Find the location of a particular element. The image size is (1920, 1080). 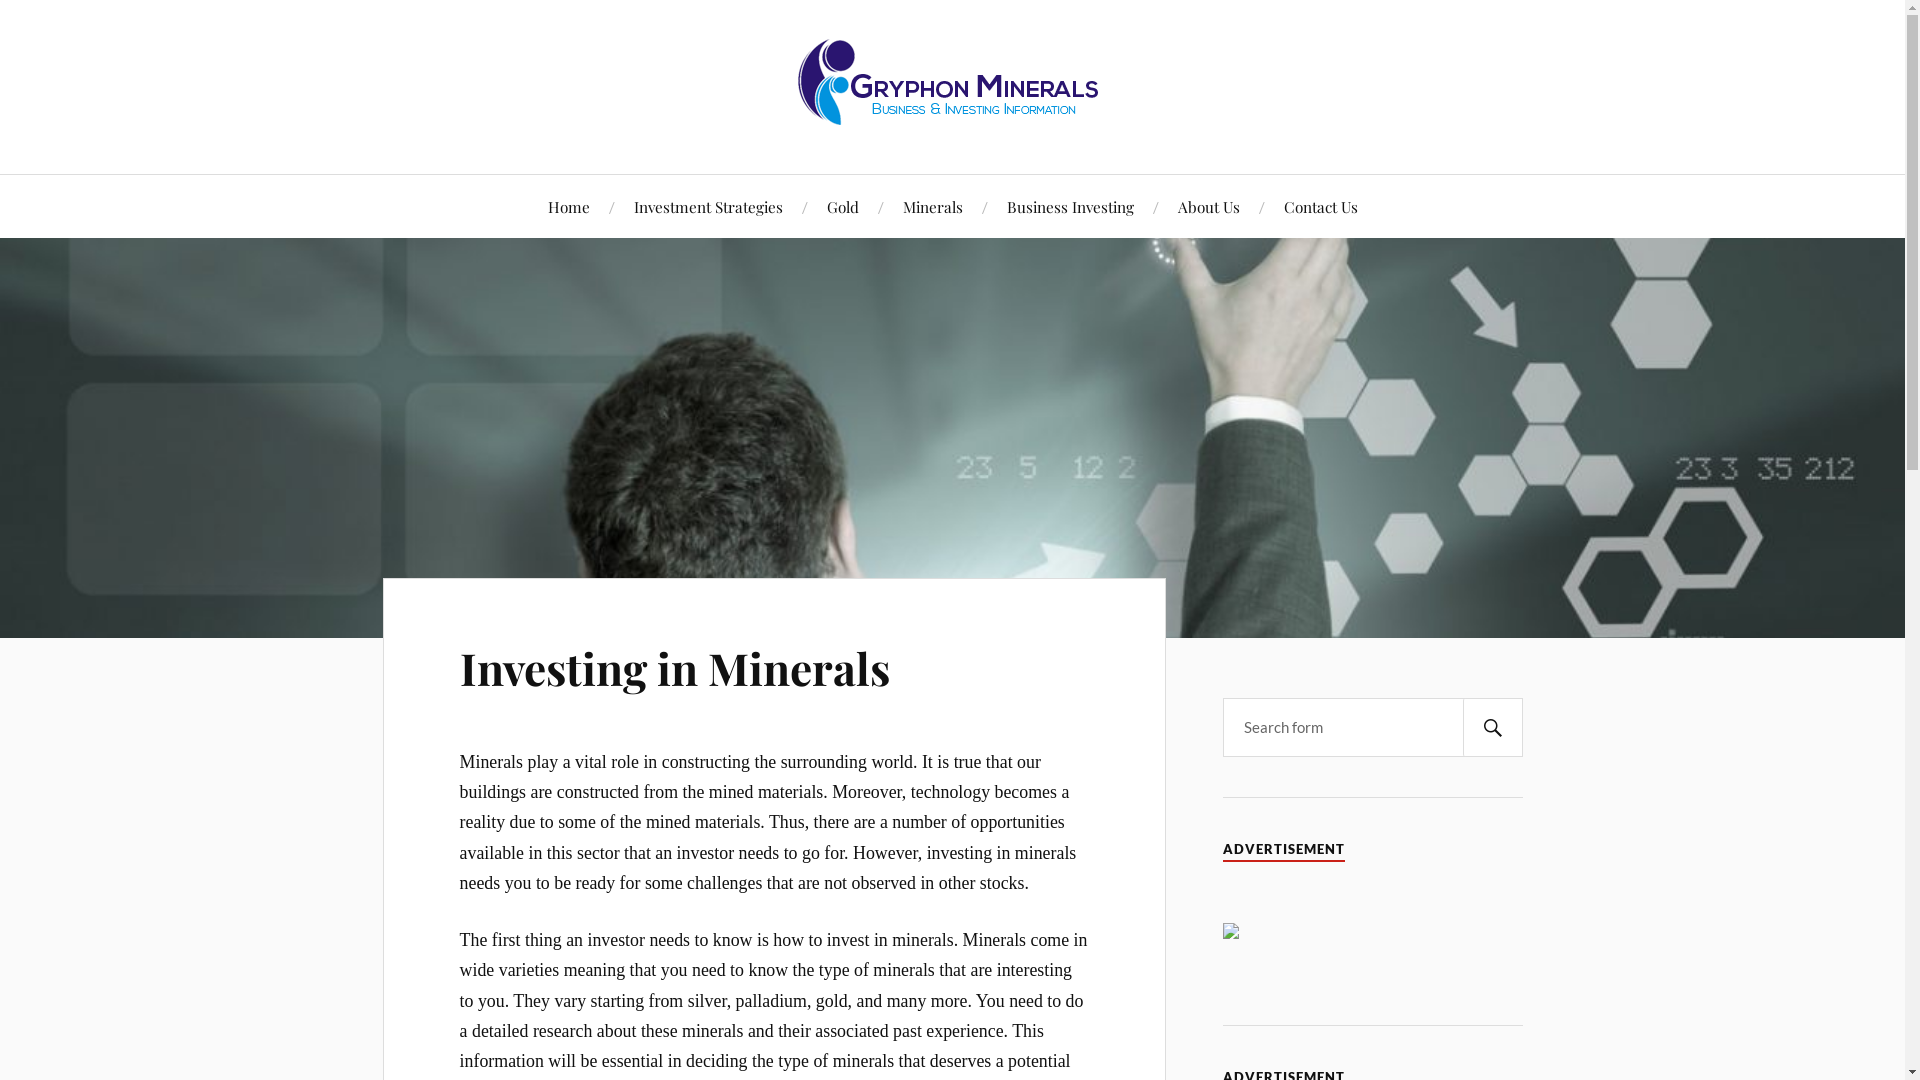

Gold is located at coordinates (842, 206).